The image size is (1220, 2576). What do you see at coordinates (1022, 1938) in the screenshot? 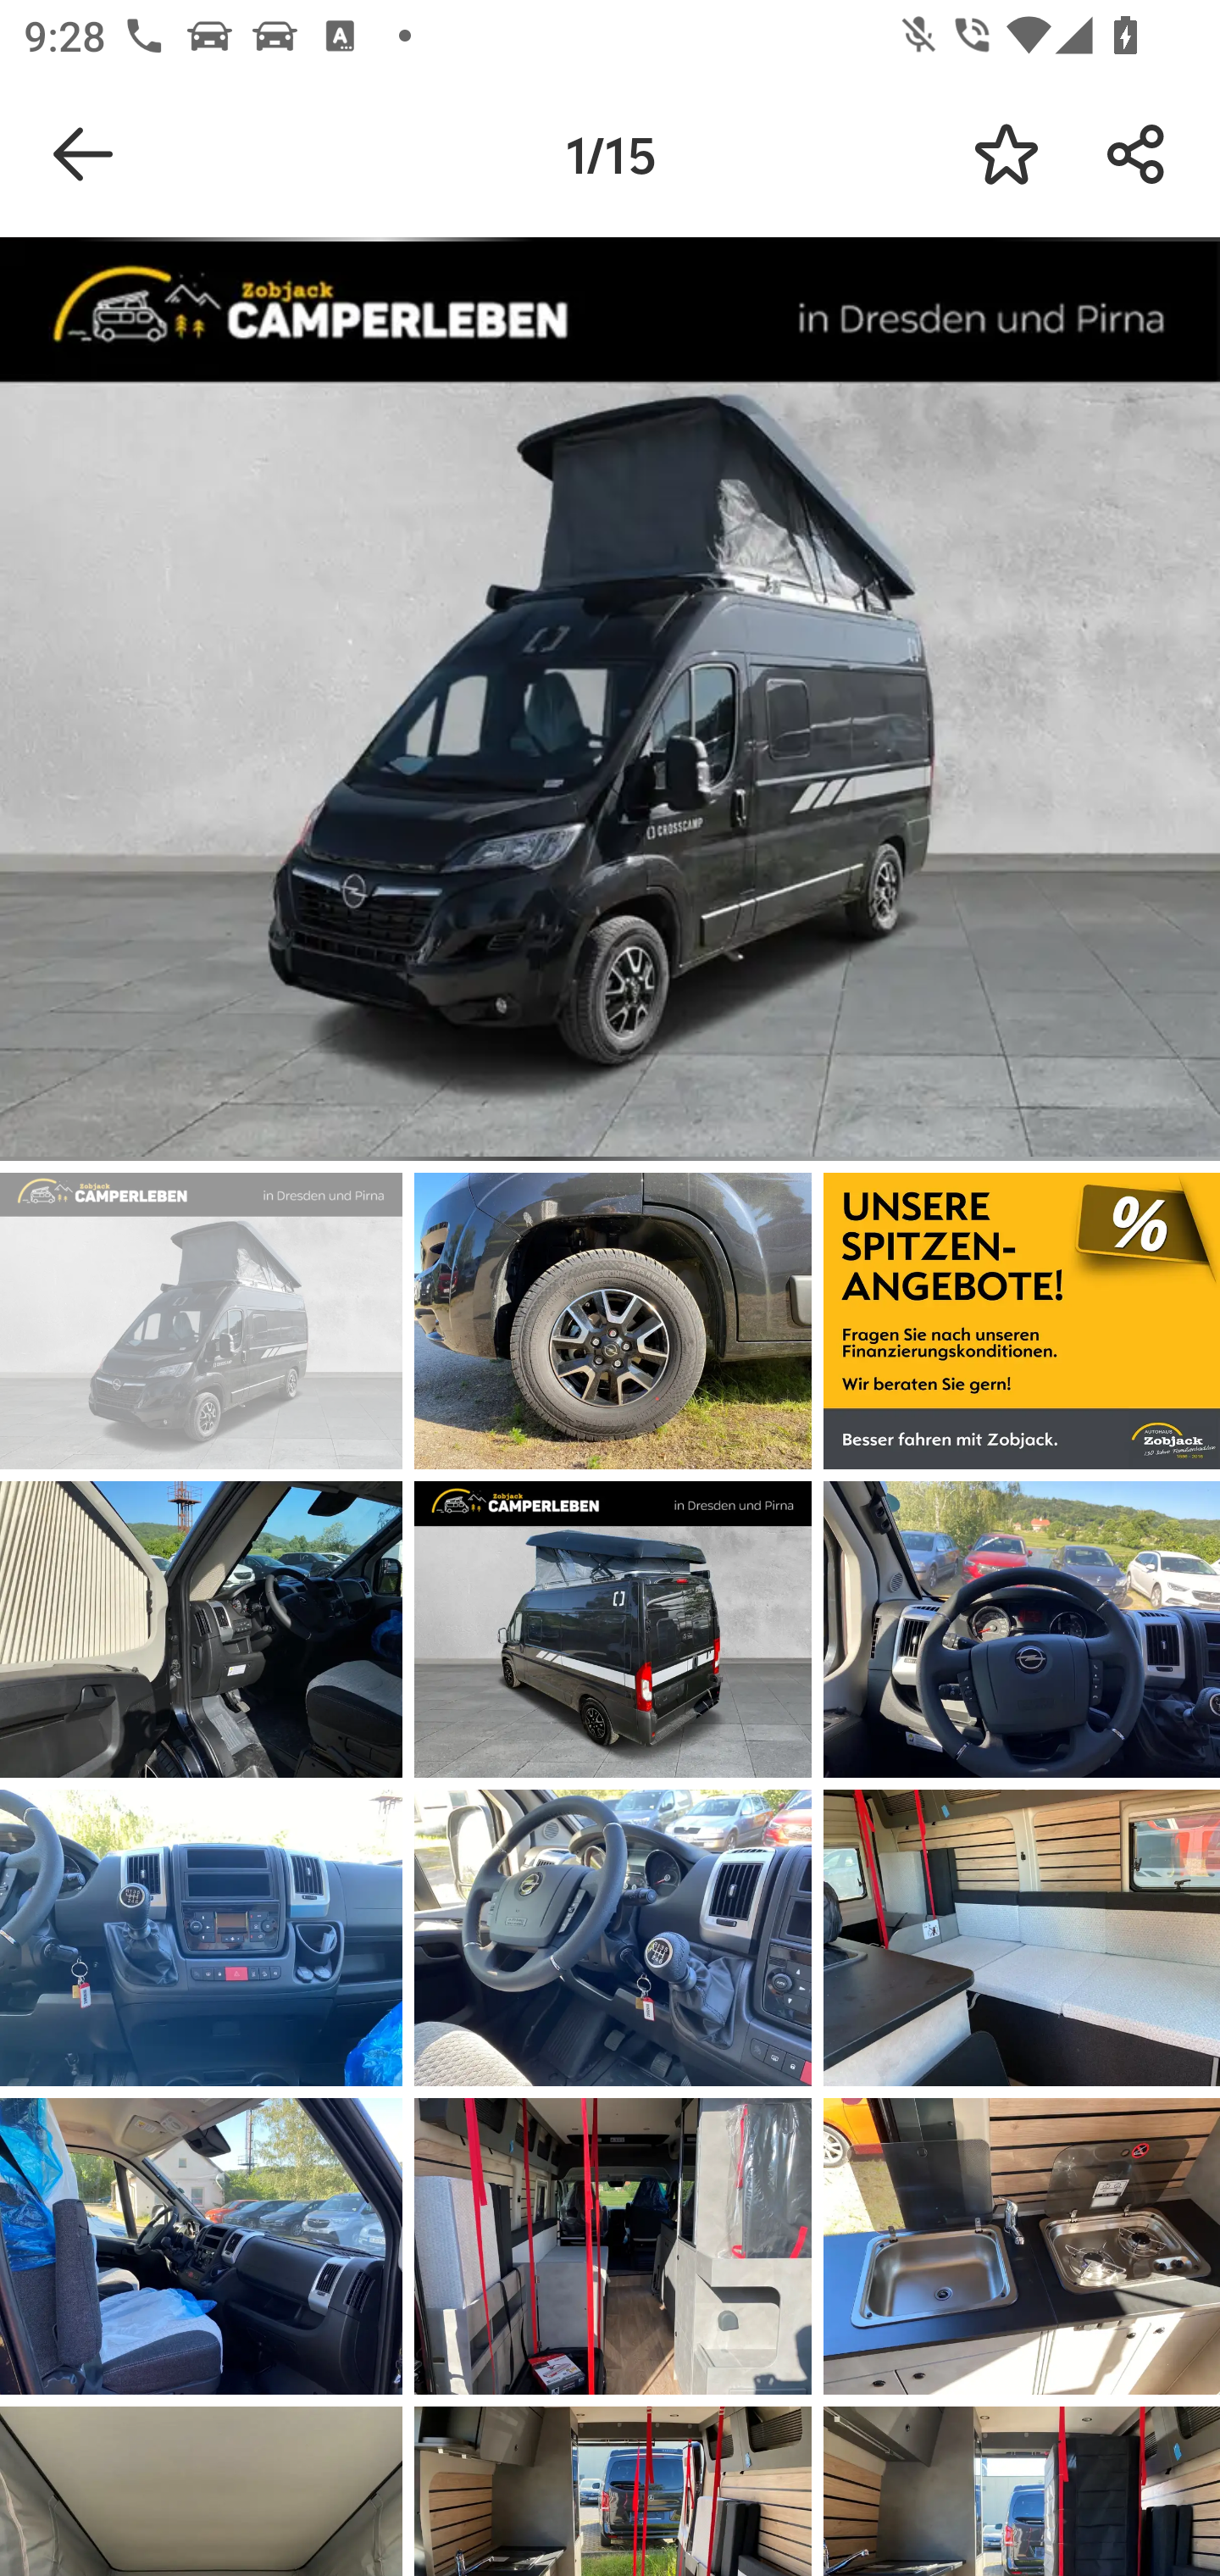
I see `image` at bounding box center [1022, 1938].